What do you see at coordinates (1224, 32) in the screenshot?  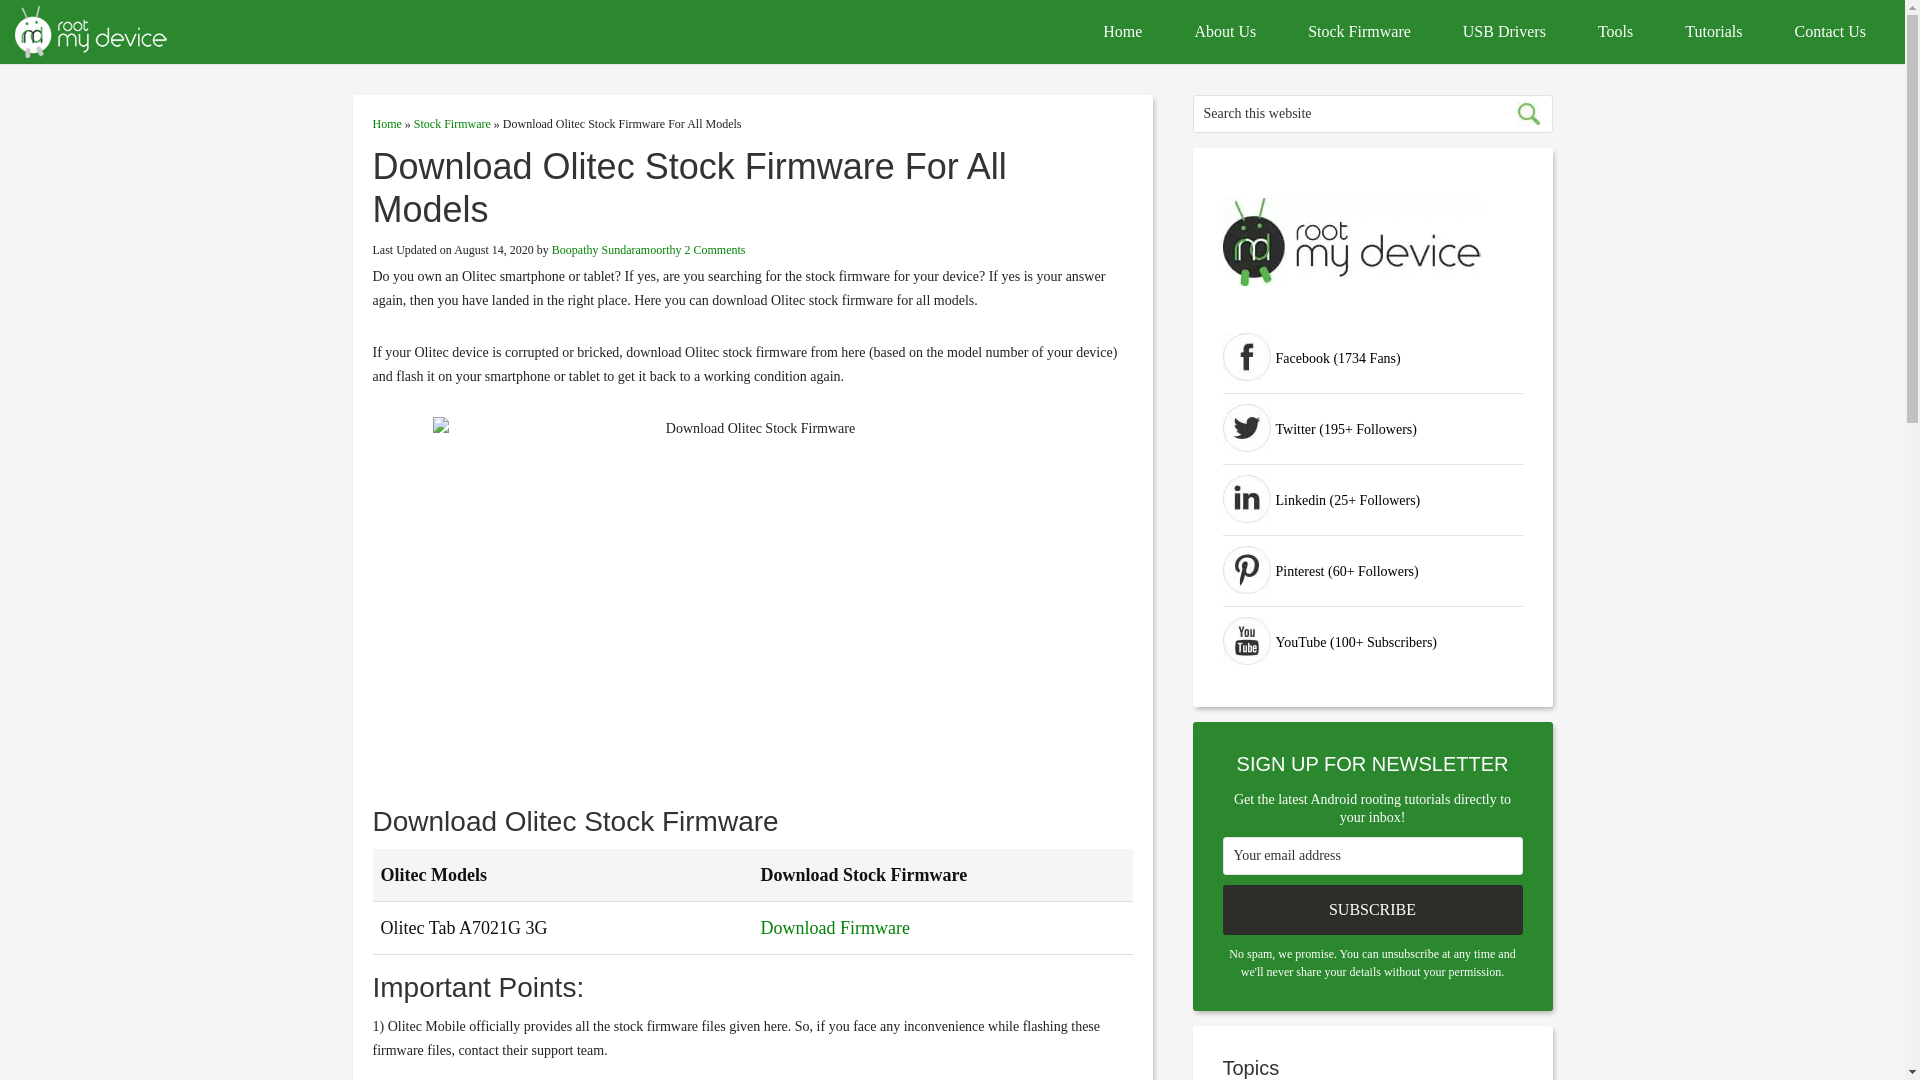 I see `About Us` at bounding box center [1224, 32].